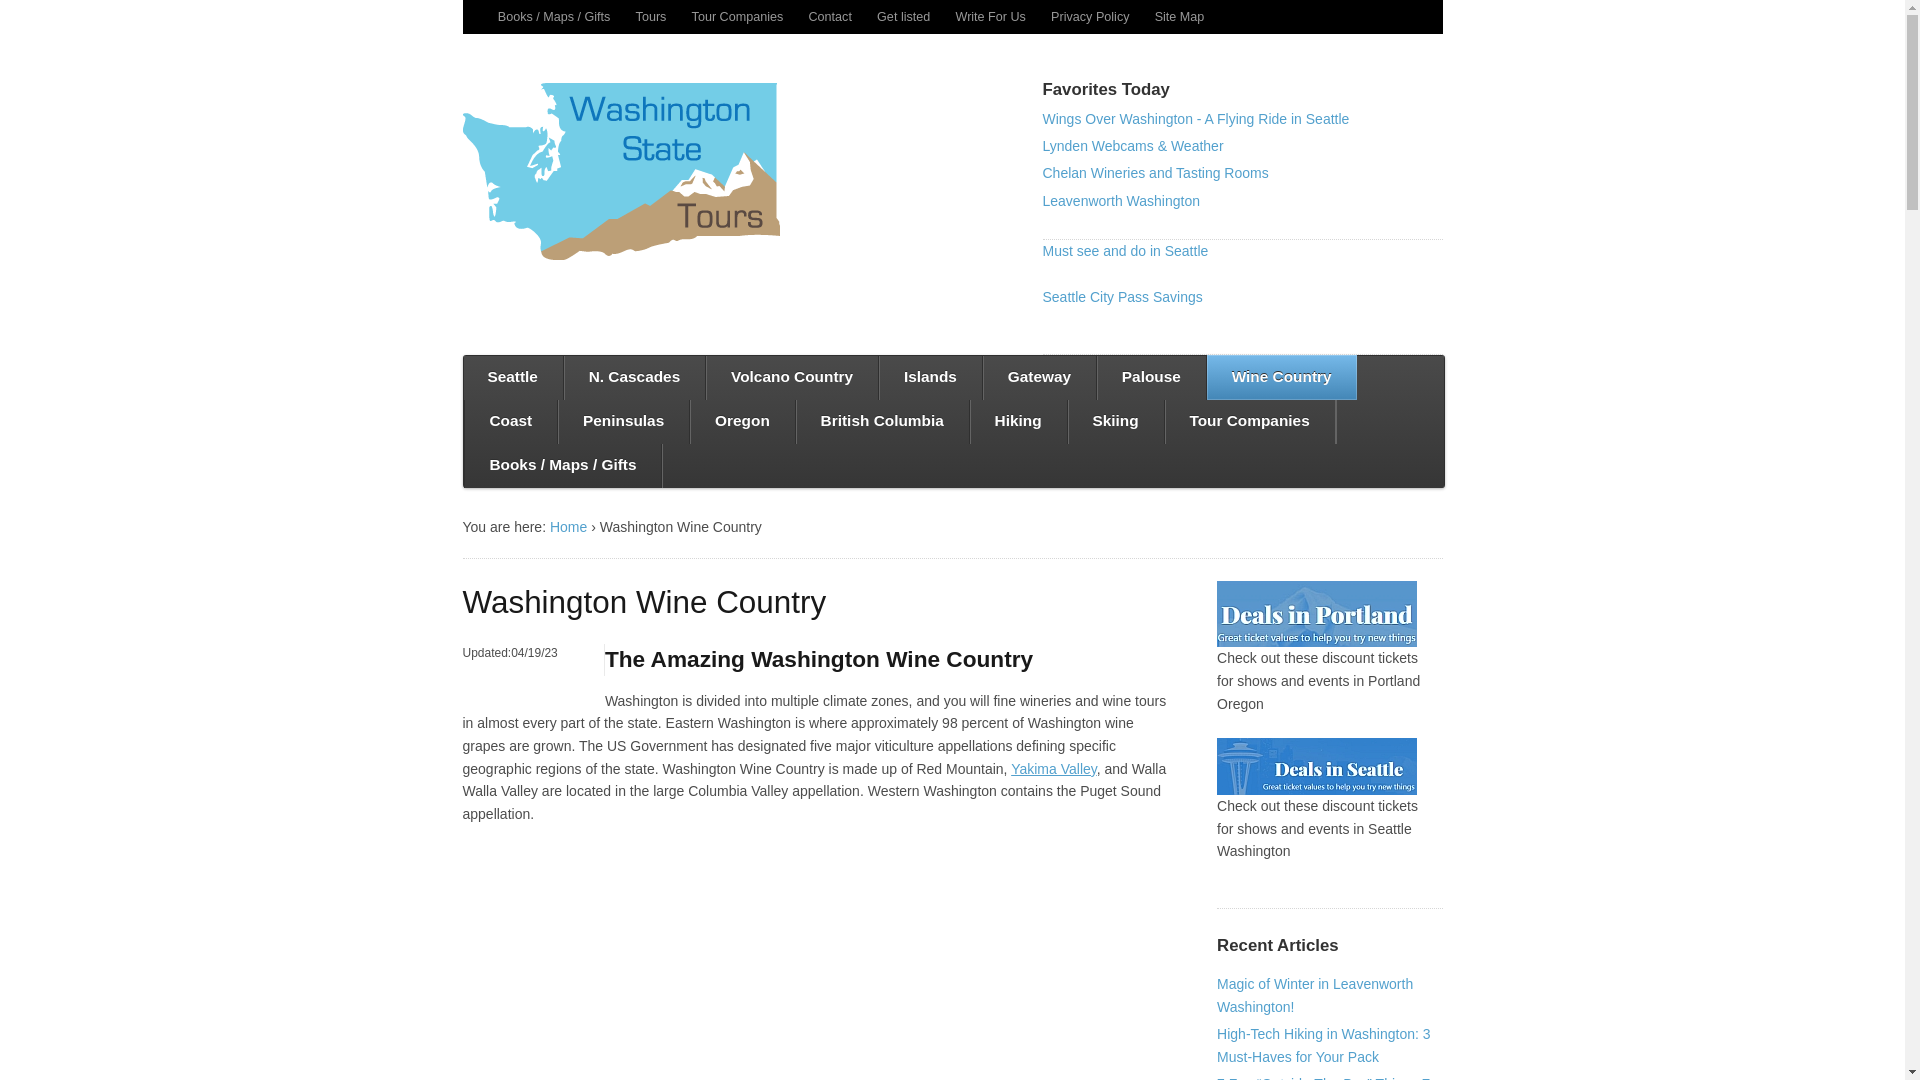  Describe the element at coordinates (1122, 296) in the screenshot. I see `Seattle City Pass Savings` at that location.